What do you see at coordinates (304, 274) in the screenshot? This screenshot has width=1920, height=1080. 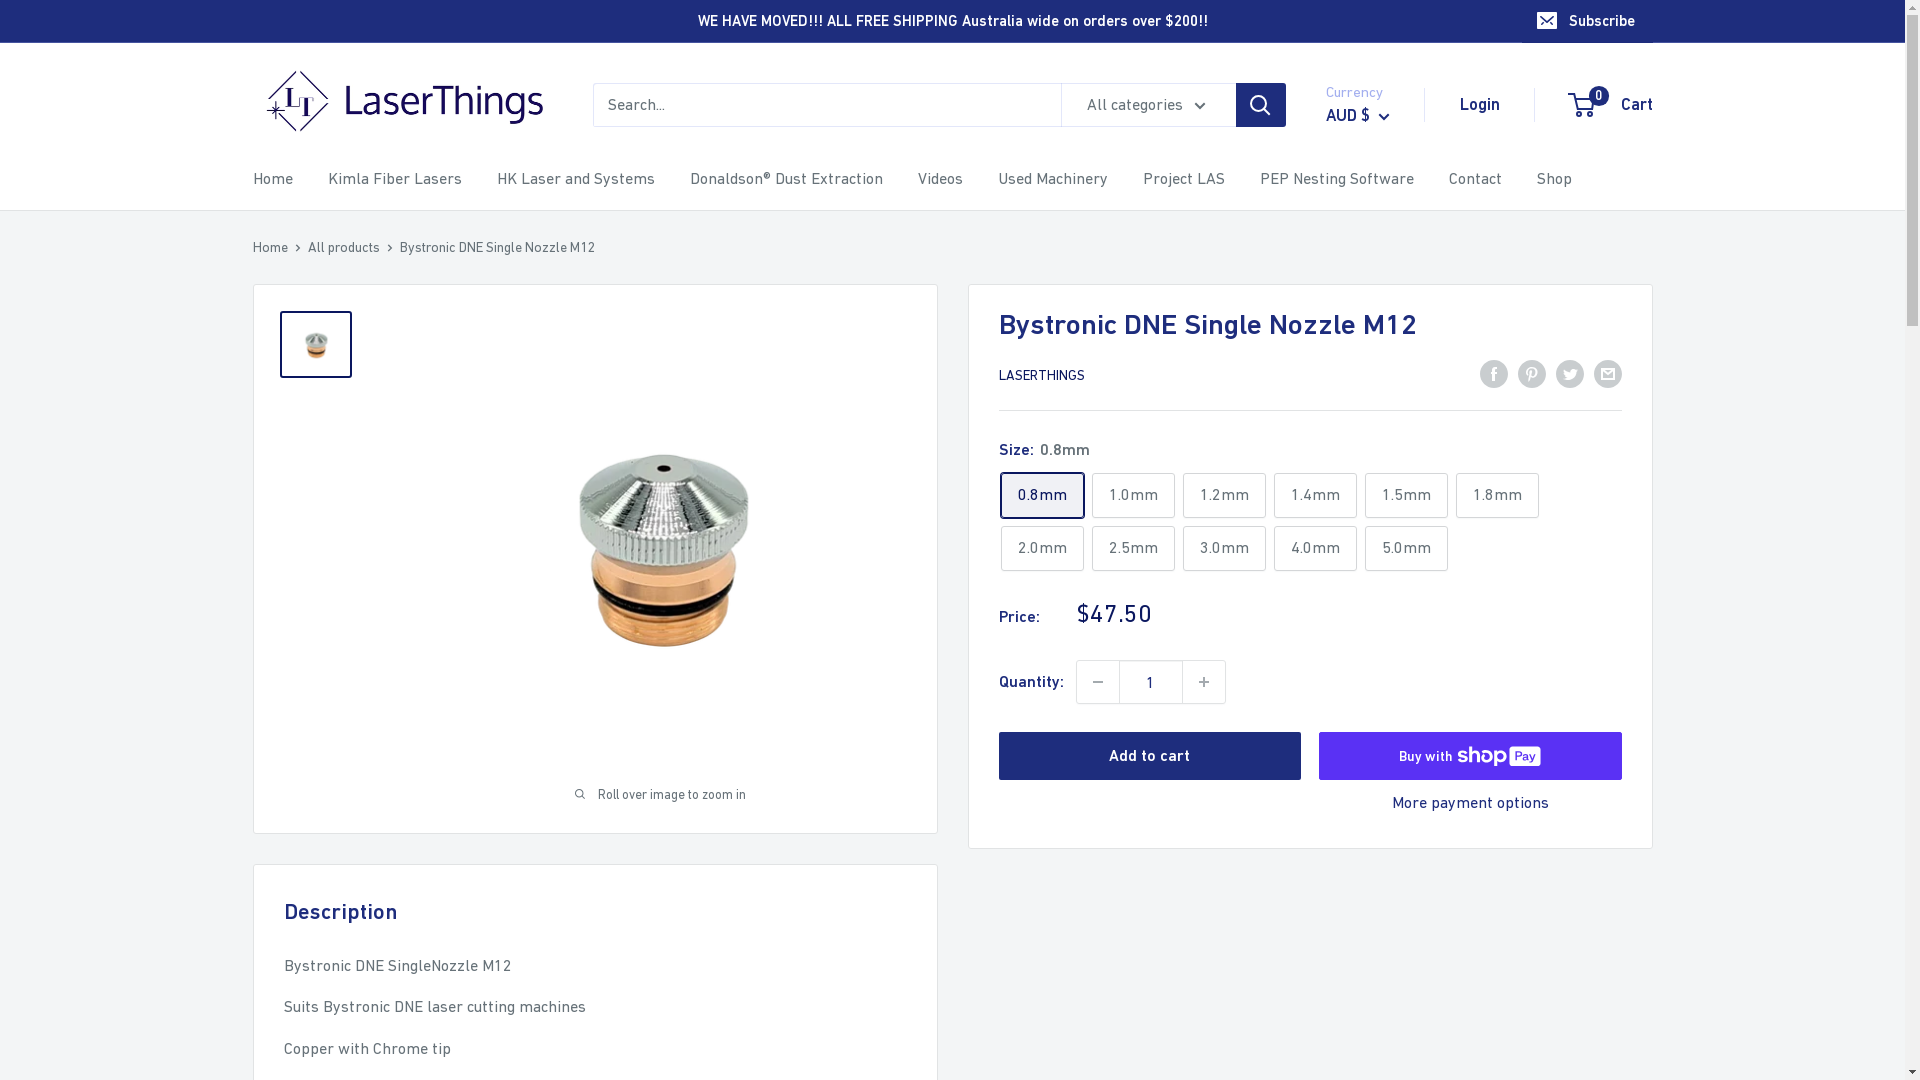 I see `BZD` at bounding box center [304, 274].